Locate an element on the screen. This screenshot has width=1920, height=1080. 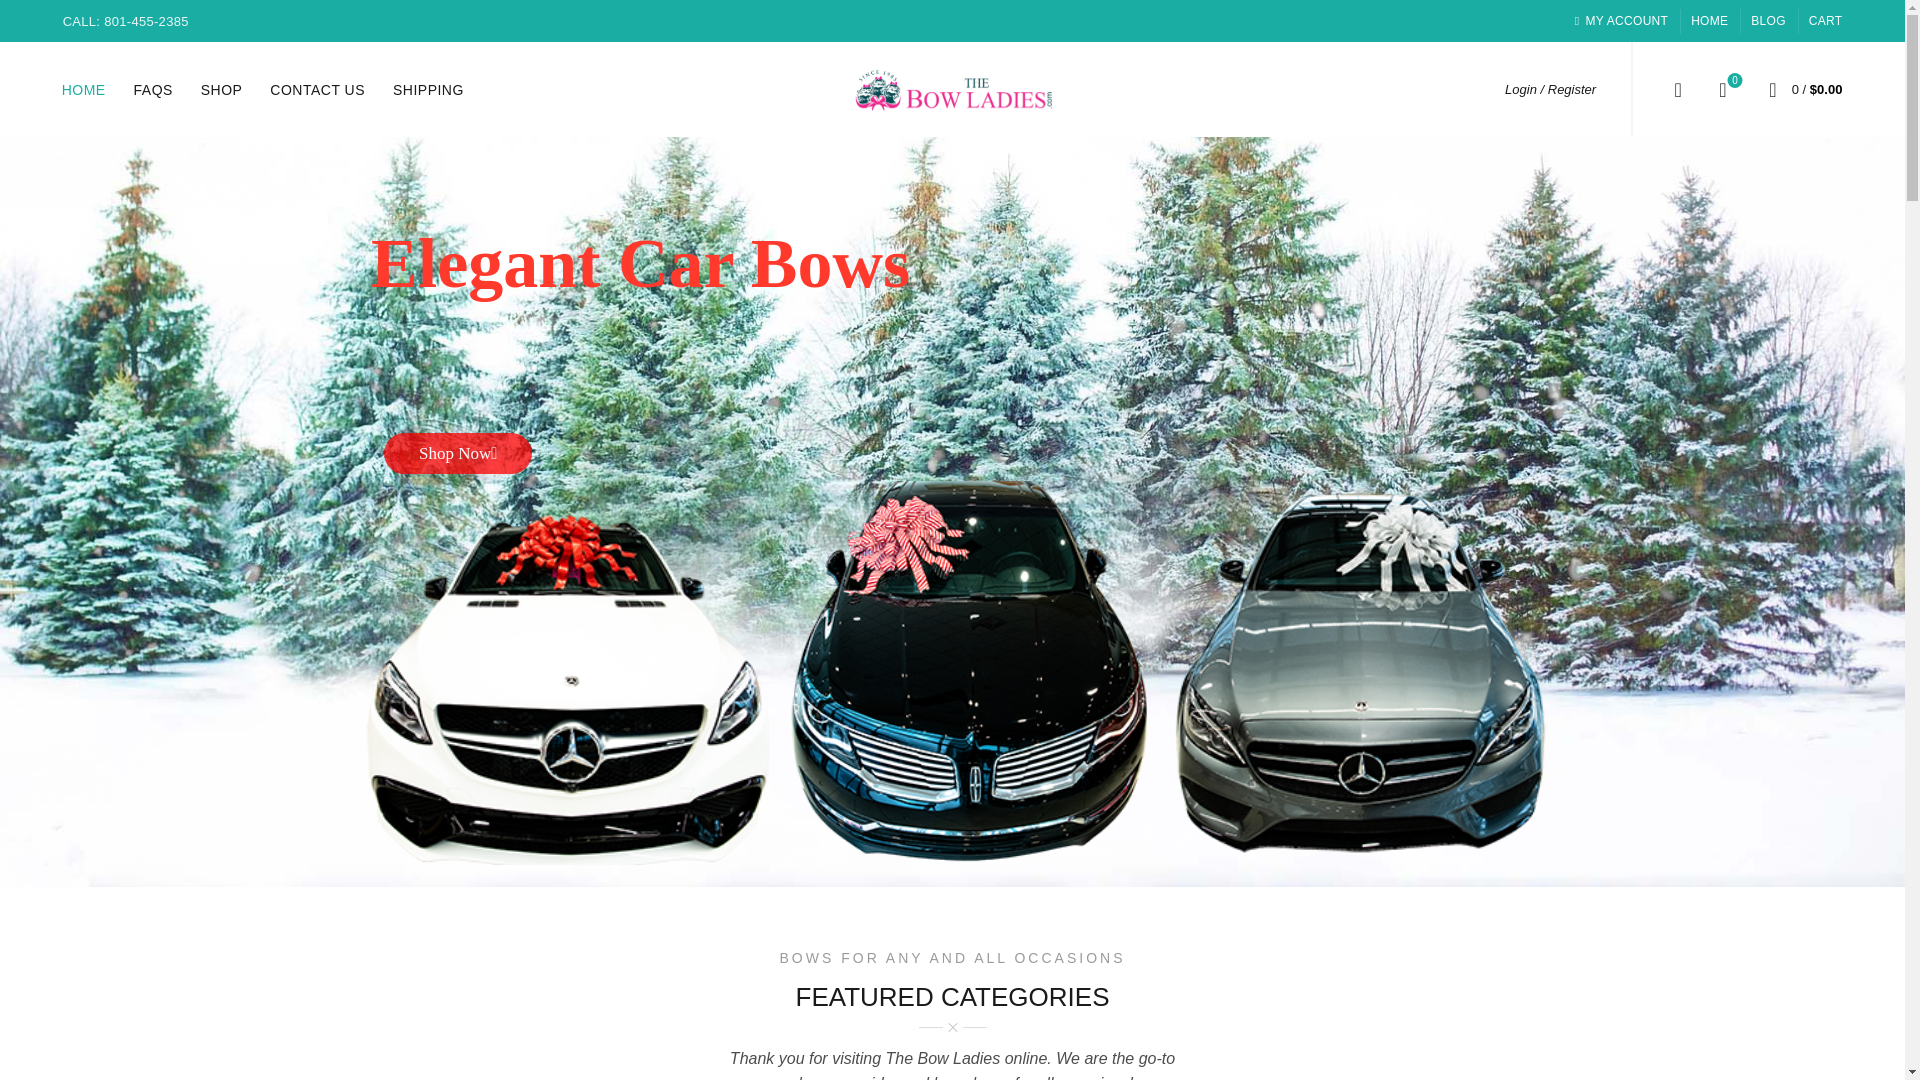
SHOP is located at coordinates (153, 88).